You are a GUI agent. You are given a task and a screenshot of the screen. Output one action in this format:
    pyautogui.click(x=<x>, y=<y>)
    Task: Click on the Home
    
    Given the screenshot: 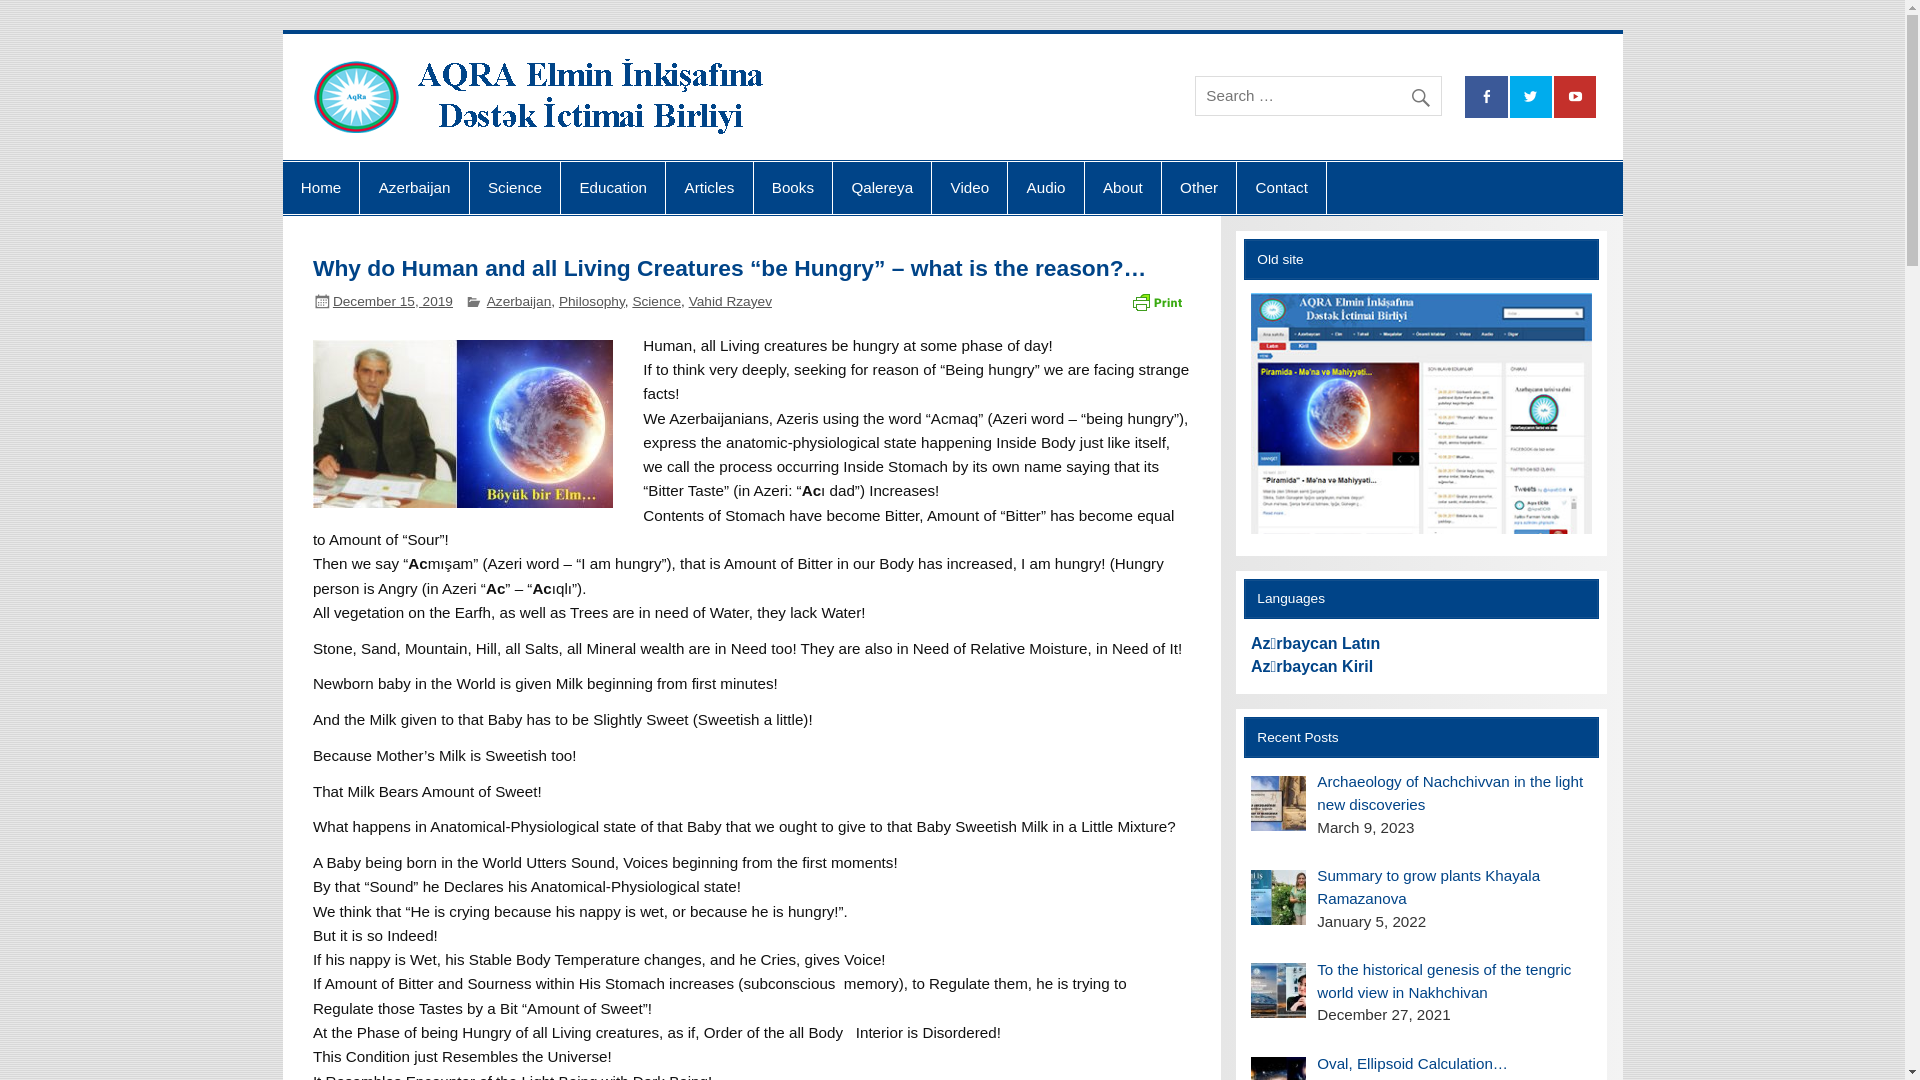 What is the action you would take?
    pyautogui.click(x=320, y=188)
    